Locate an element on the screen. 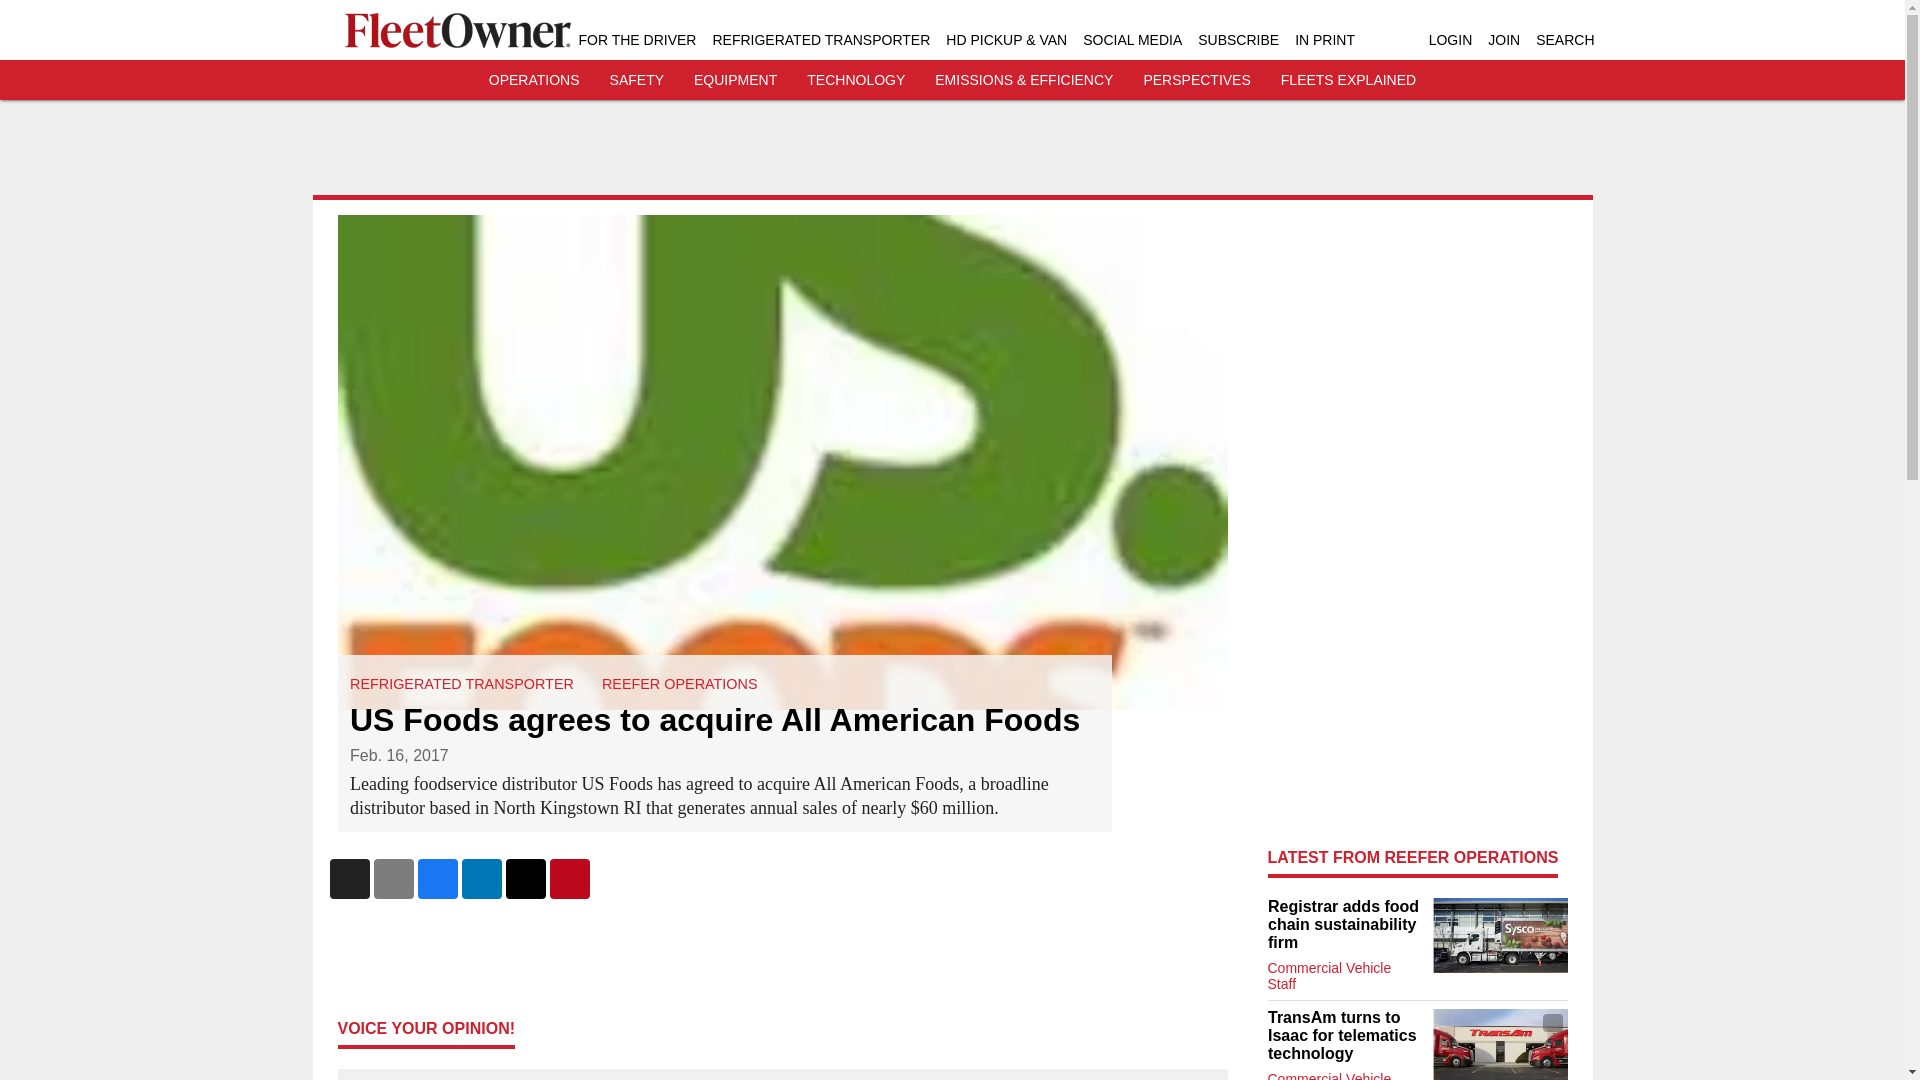  LOGIN is located at coordinates (1450, 40).